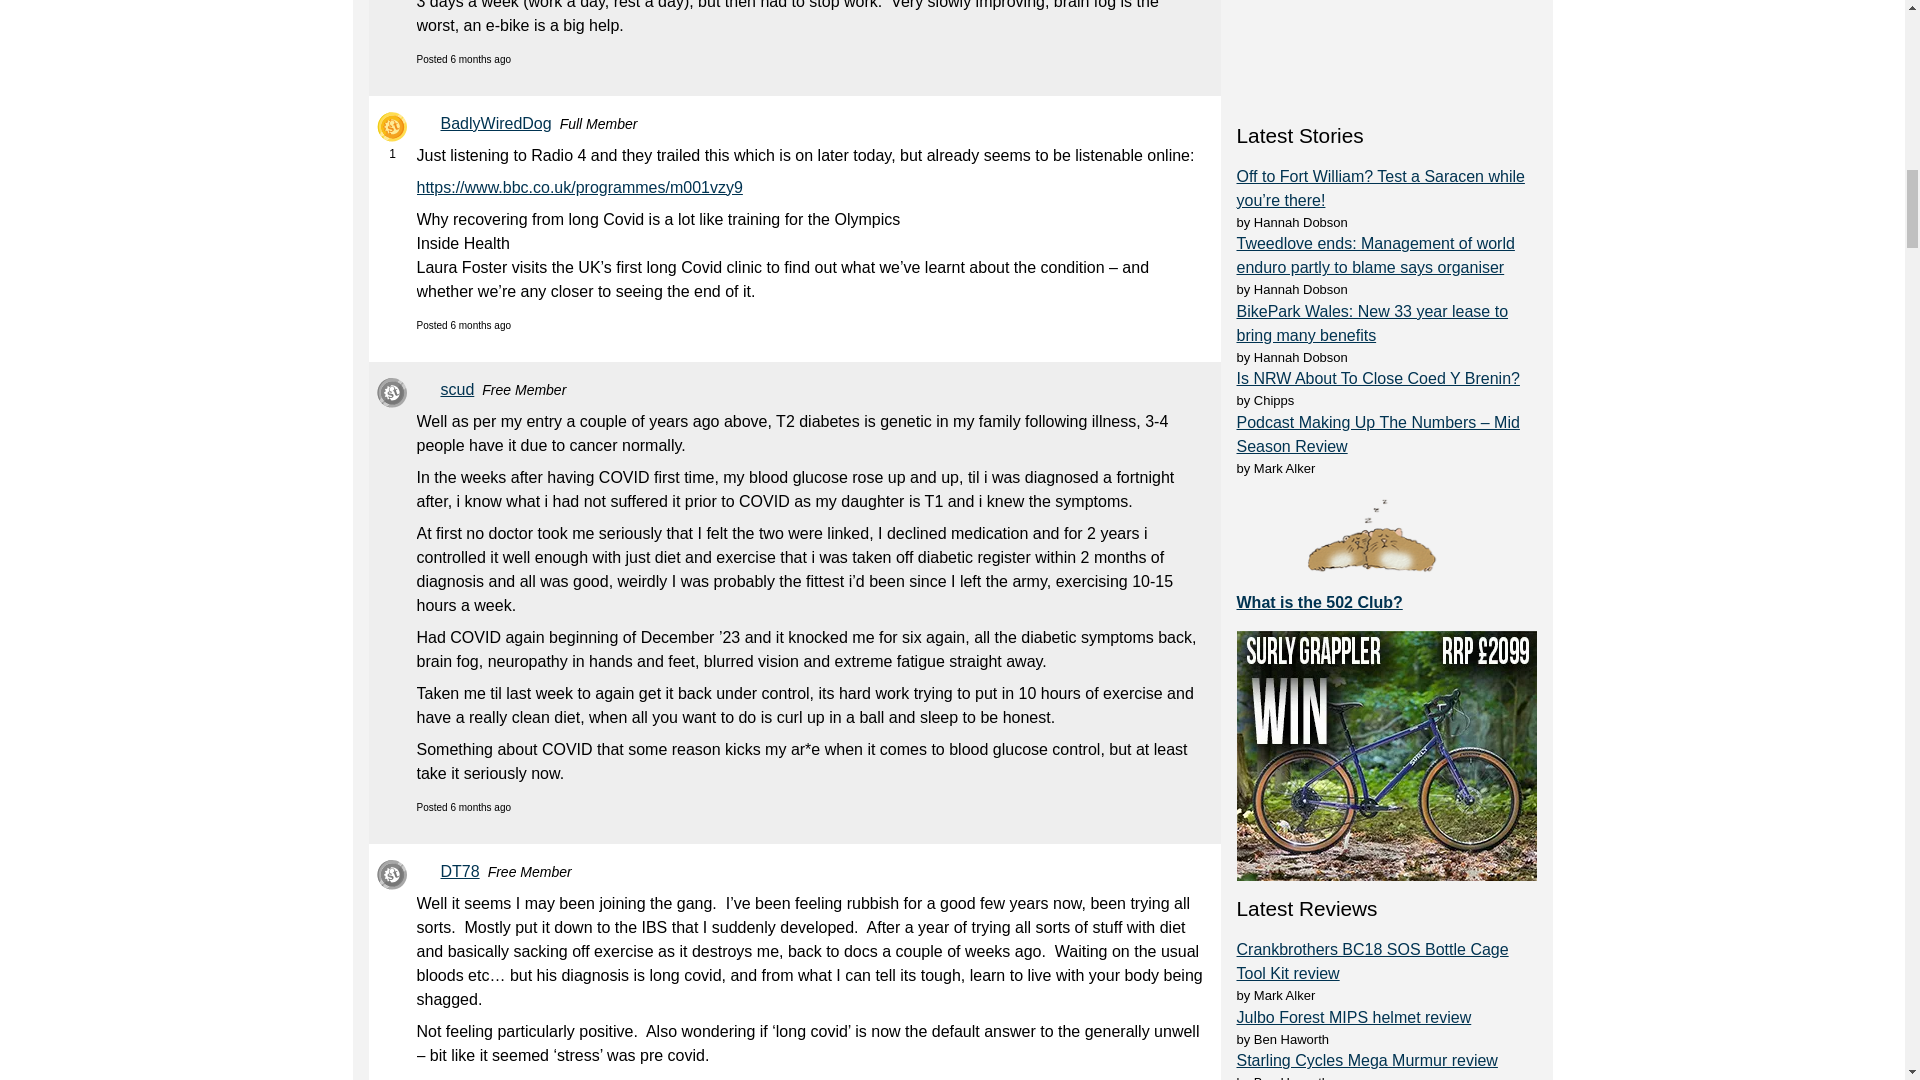 The height and width of the screenshot is (1080, 1920). What do you see at coordinates (460, 390) in the screenshot?
I see `View scud's profile` at bounding box center [460, 390].